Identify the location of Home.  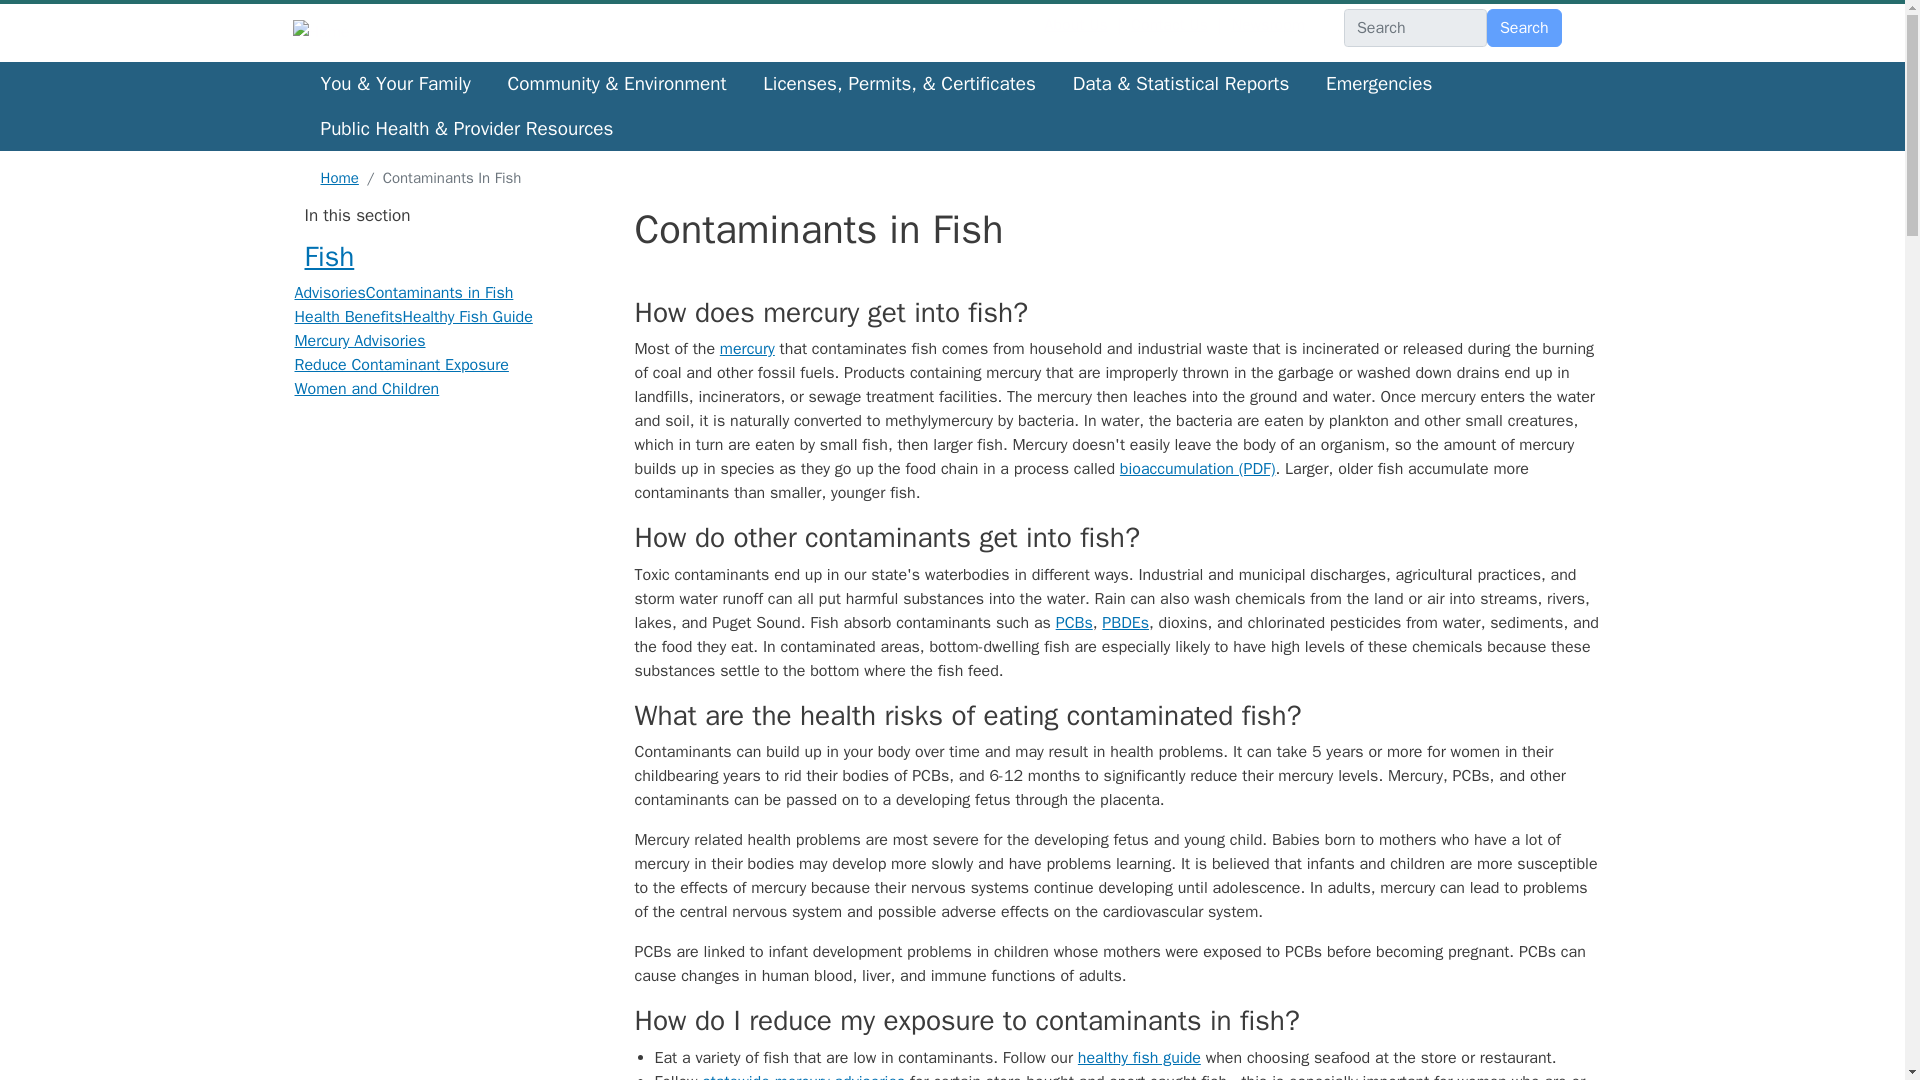
(328, 32).